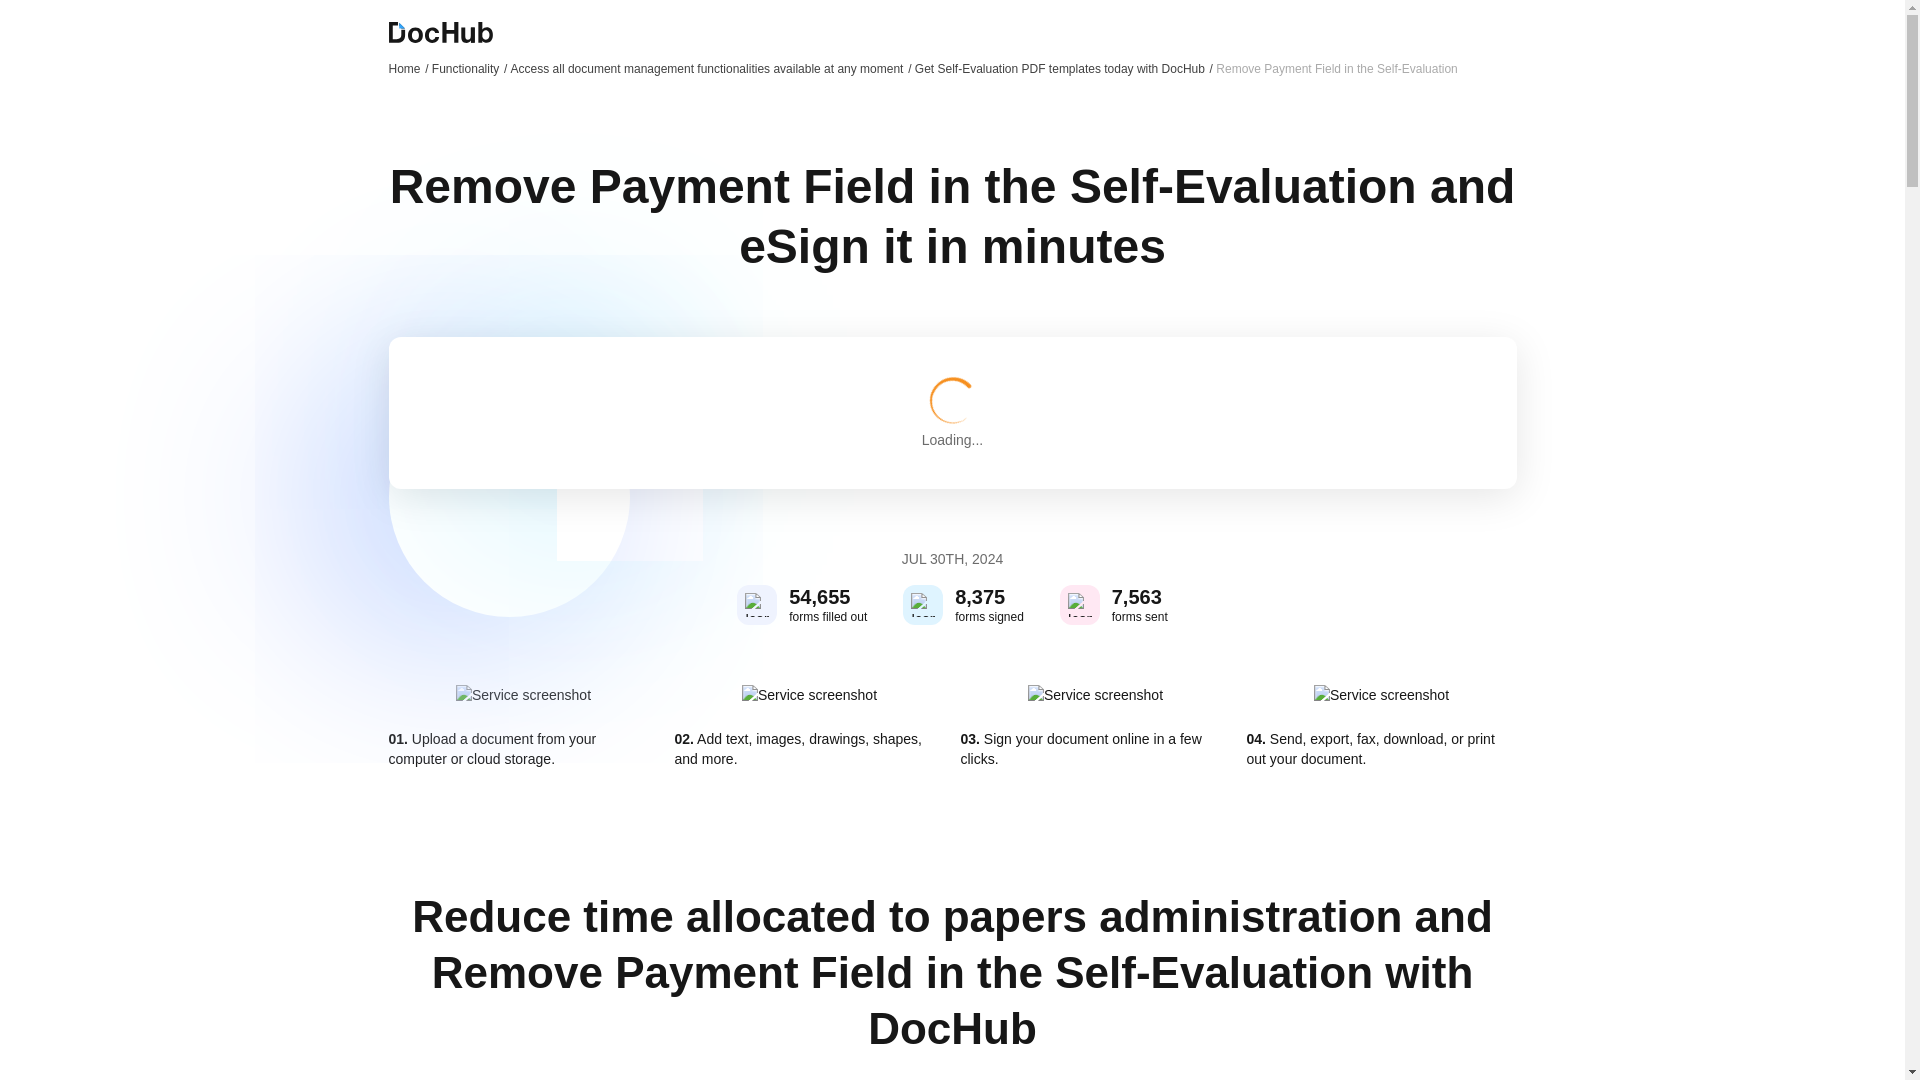 The height and width of the screenshot is (1080, 1920). I want to click on Get Self-Evaluation PDF templates today with DocHub, so click(1064, 68).